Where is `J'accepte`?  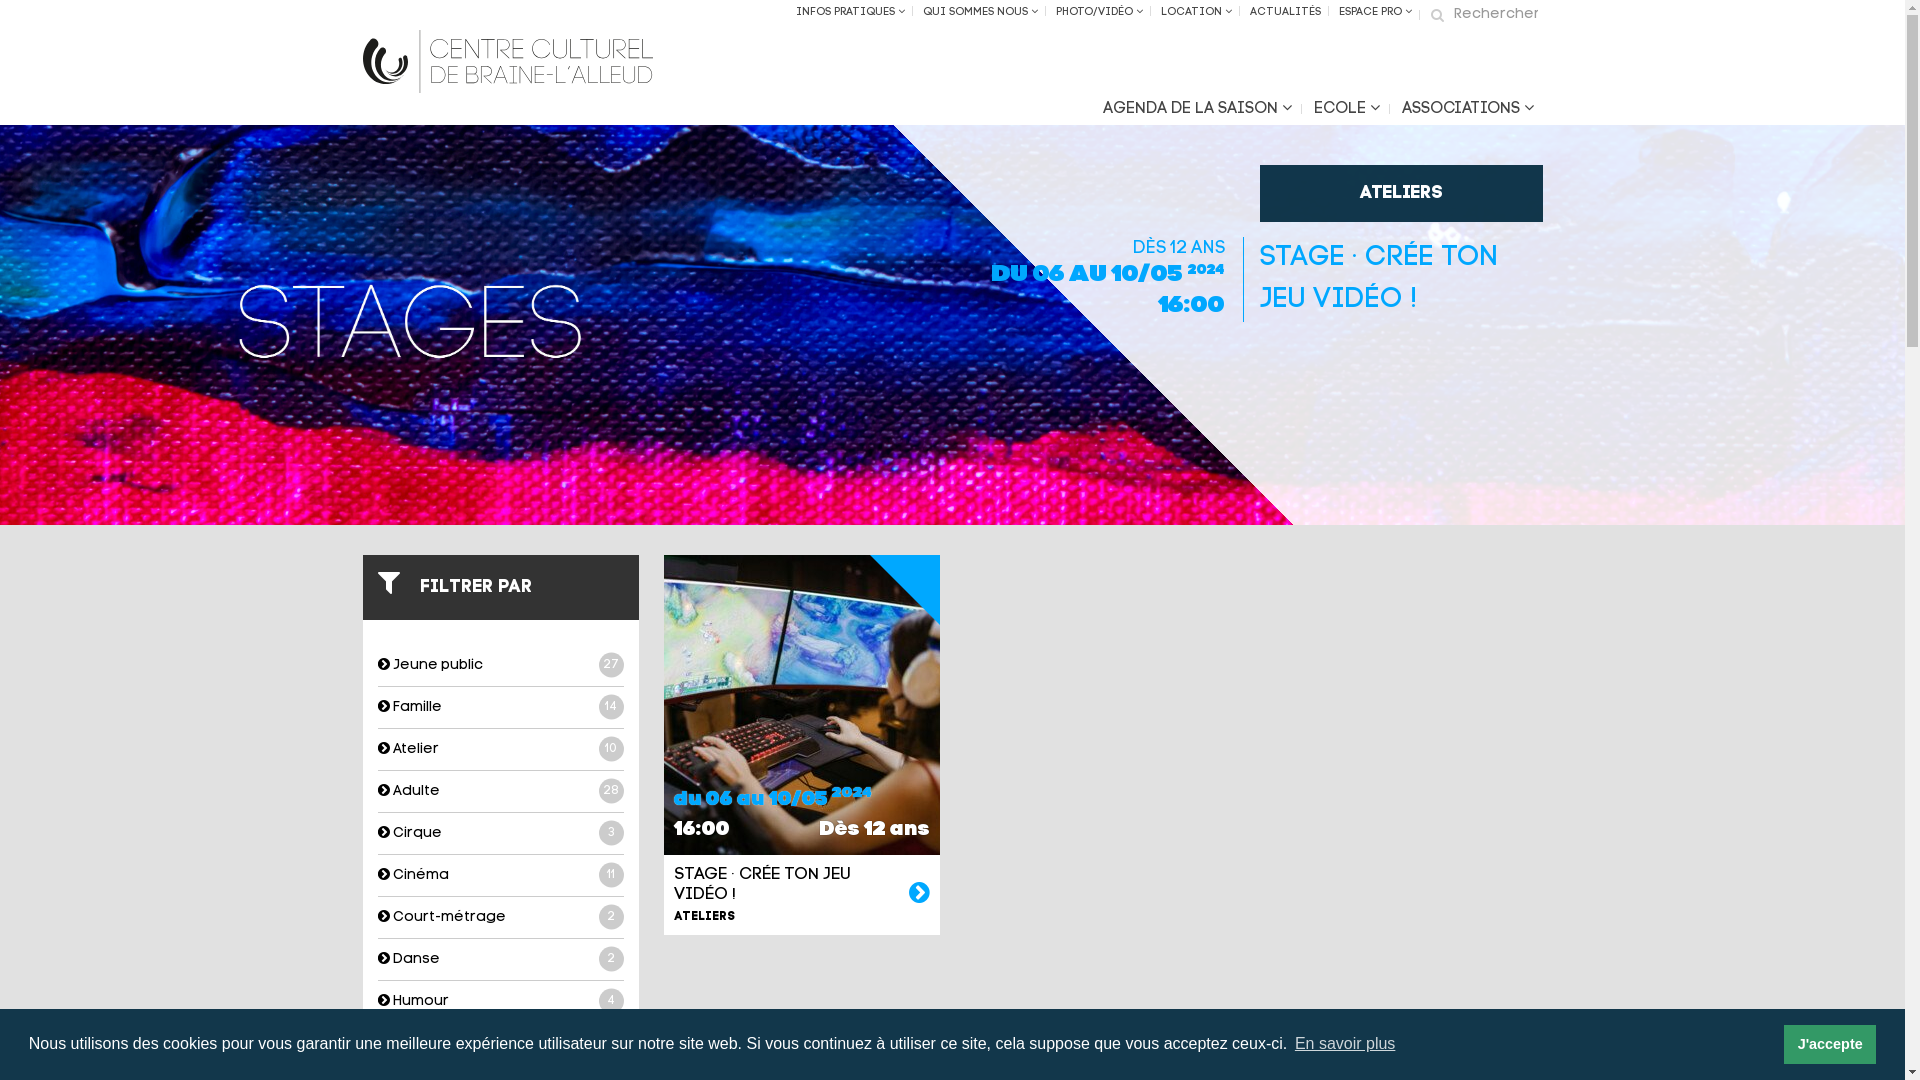 J'accepte is located at coordinates (1830, 1044).